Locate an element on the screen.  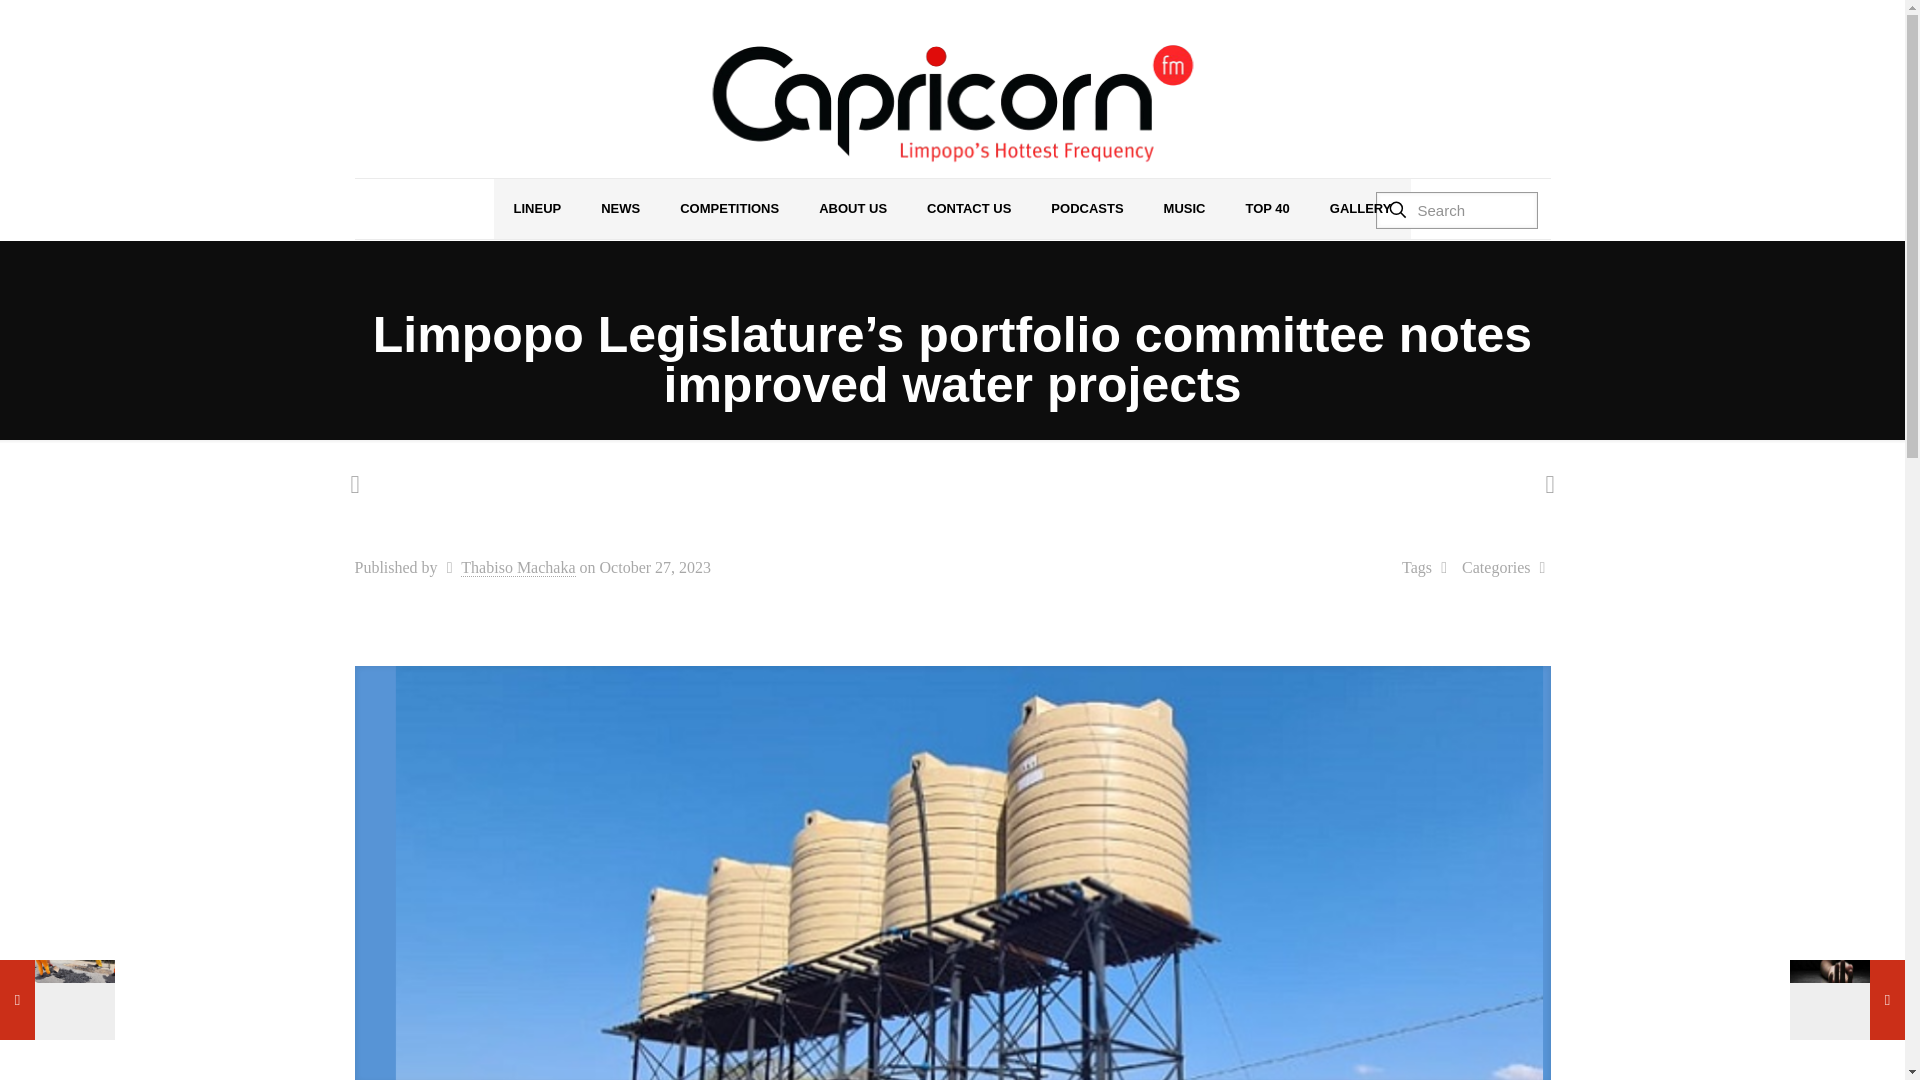
TOP 40 is located at coordinates (1266, 208).